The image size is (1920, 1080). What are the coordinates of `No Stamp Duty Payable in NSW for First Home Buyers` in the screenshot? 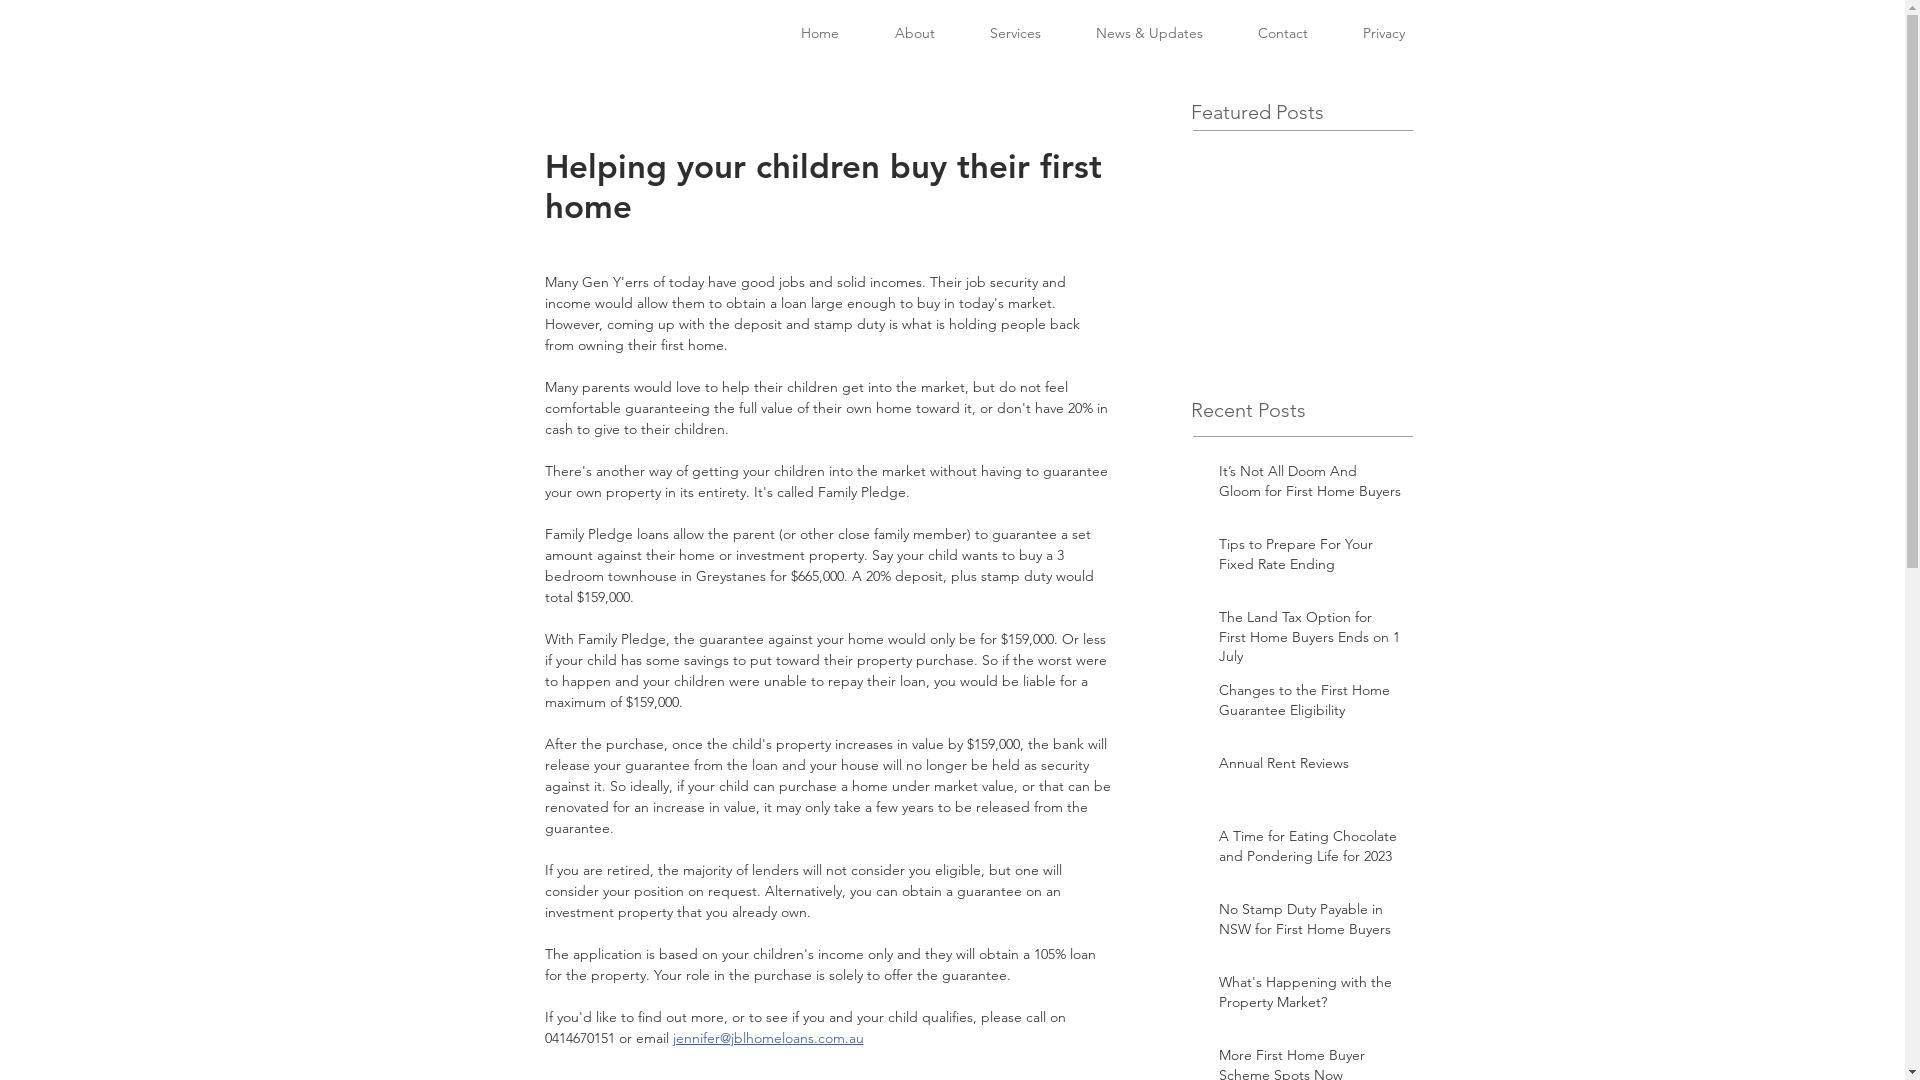 It's located at (1309, 924).